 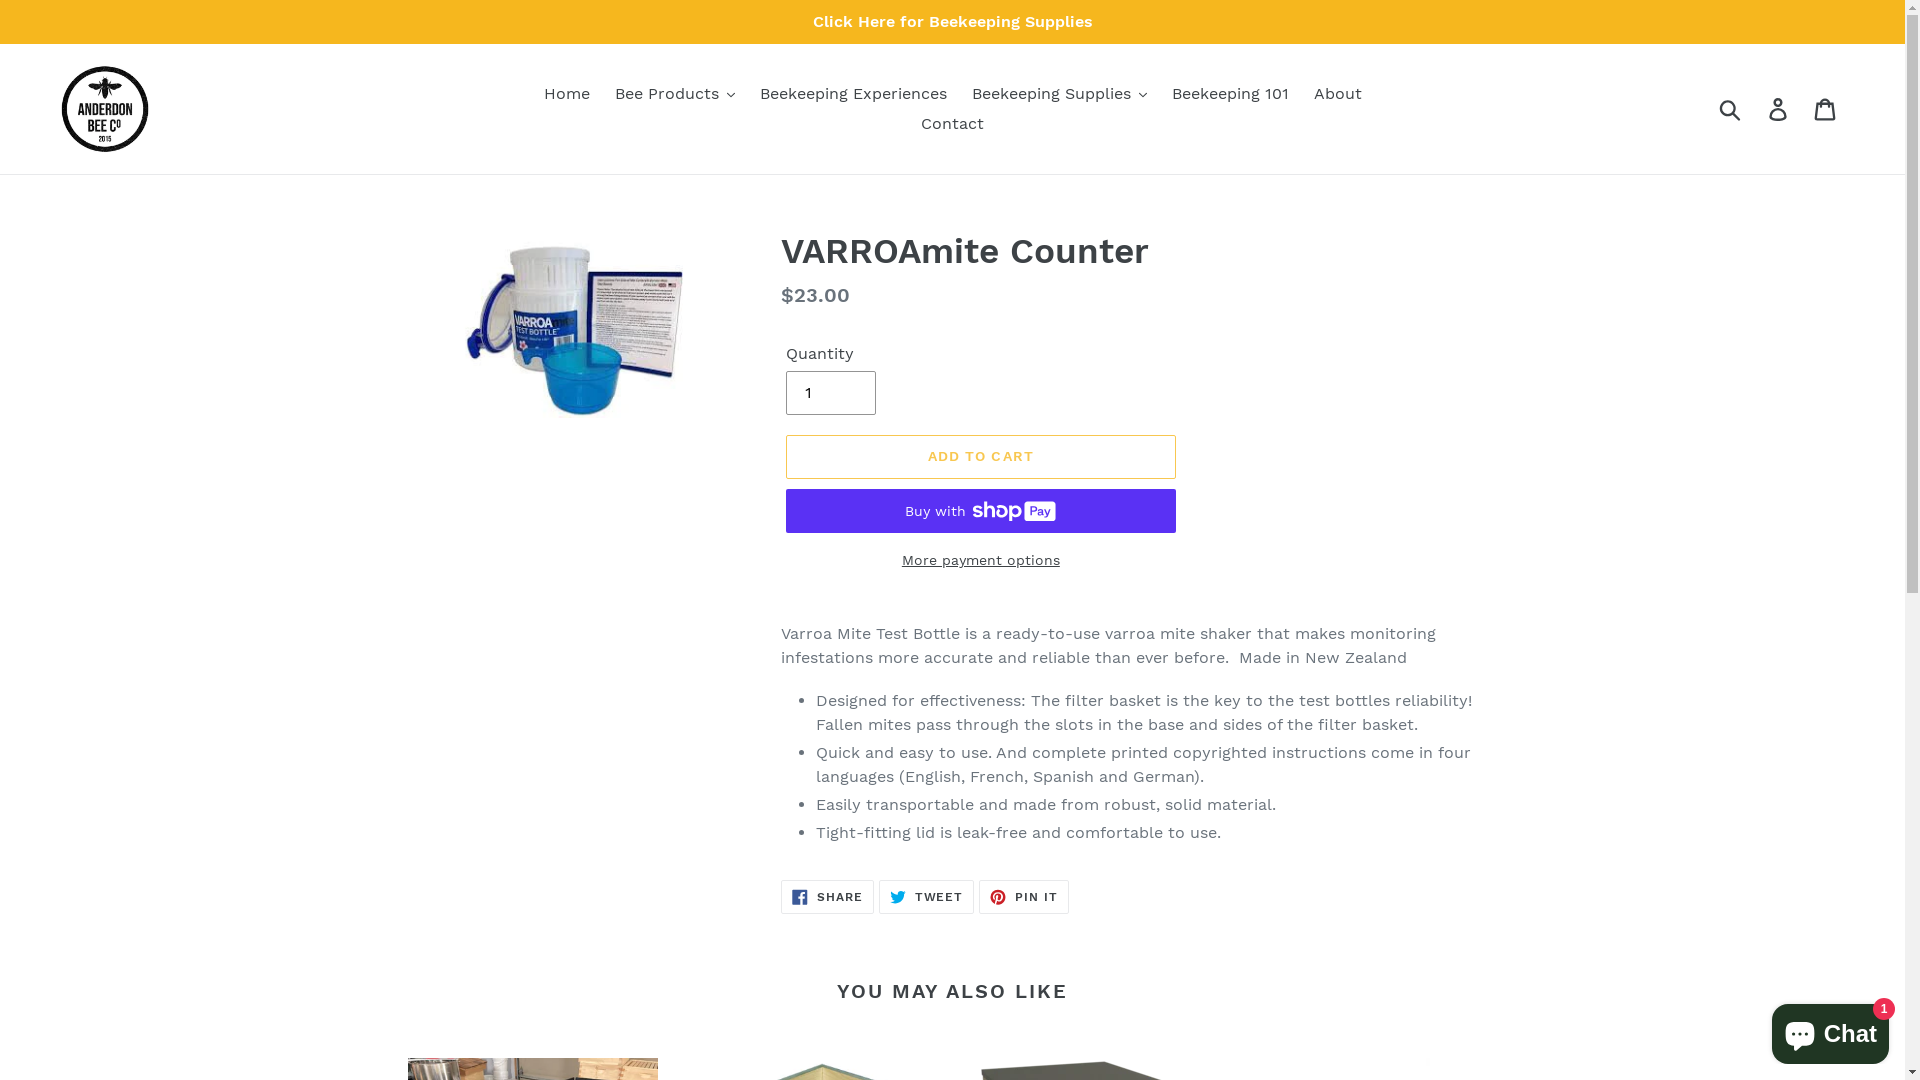 What do you see at coordinates (952, 22) in the screenshot?
I see `Click Here for Beekeeping Supplies` at bounding box center [952, 22].